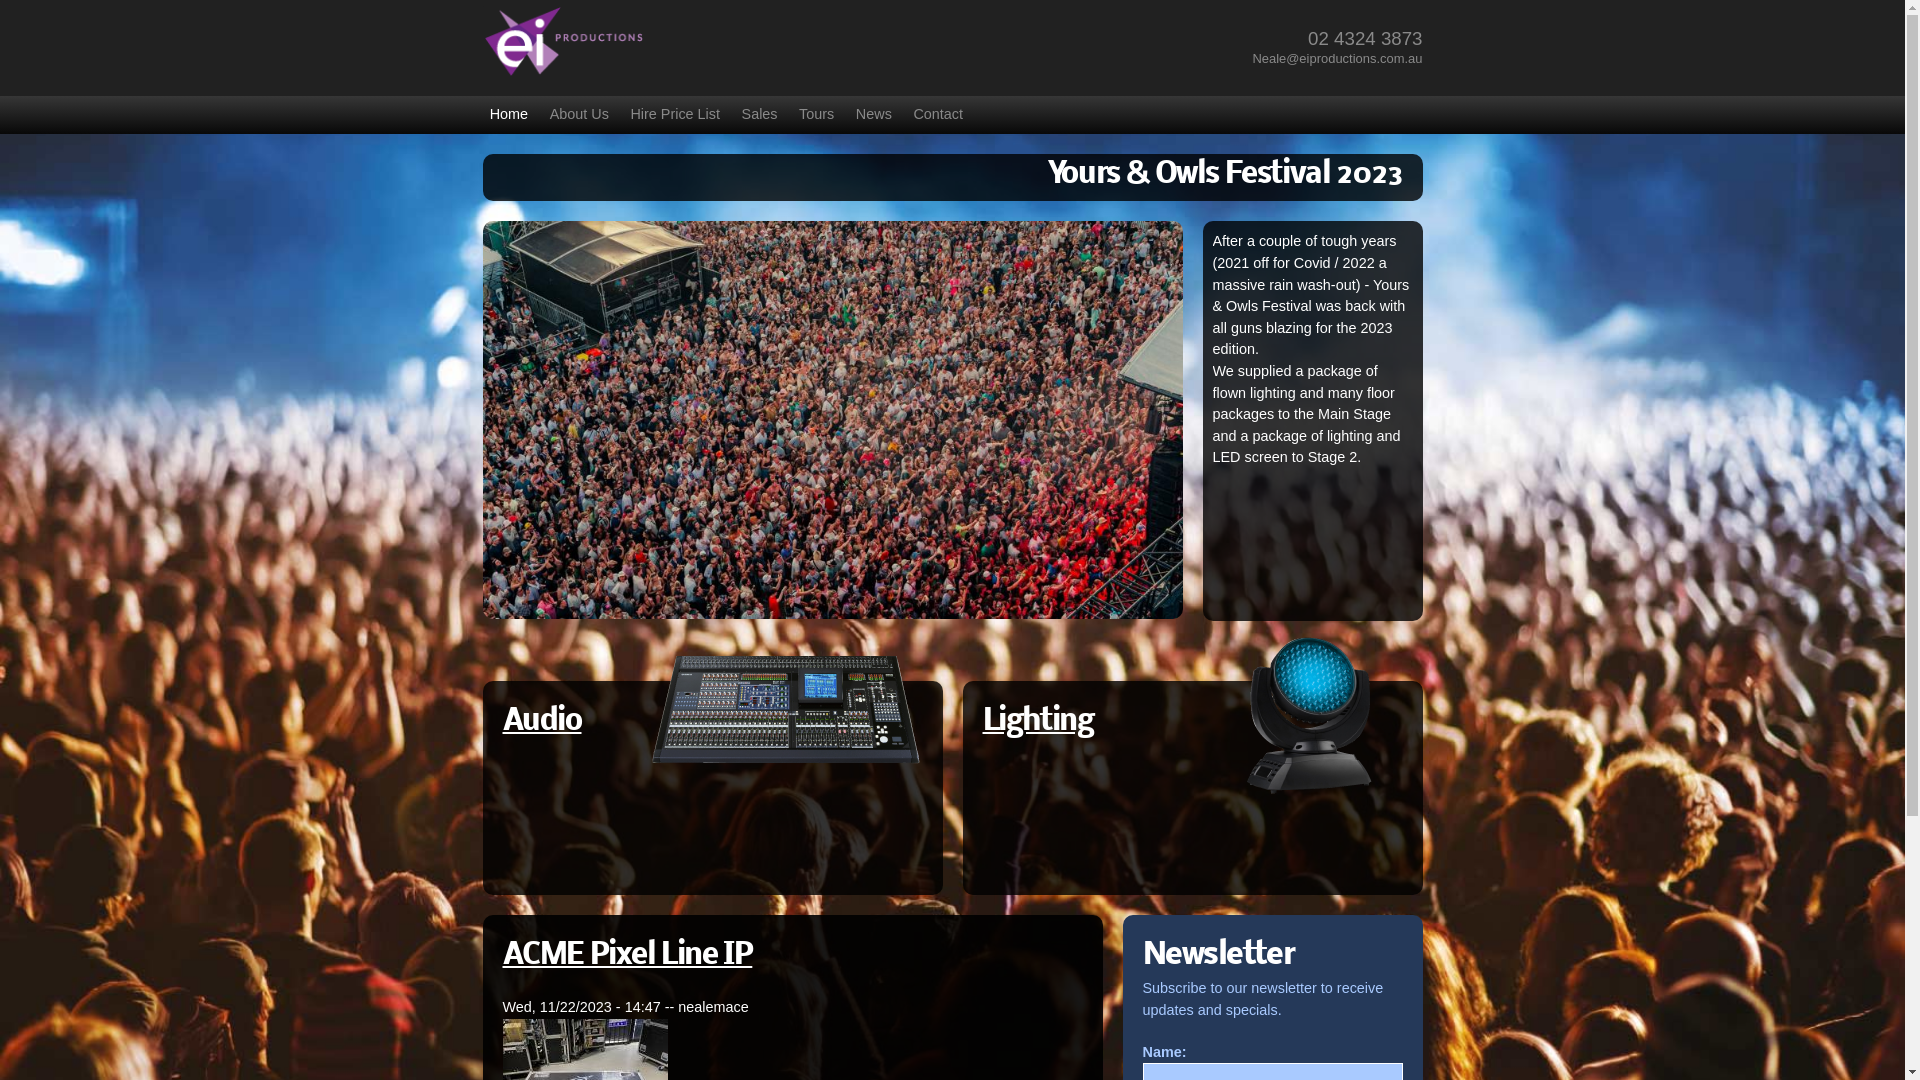  Describe the element at coordinates (760, 114) in the screenshot. I see `Sales` at that location.